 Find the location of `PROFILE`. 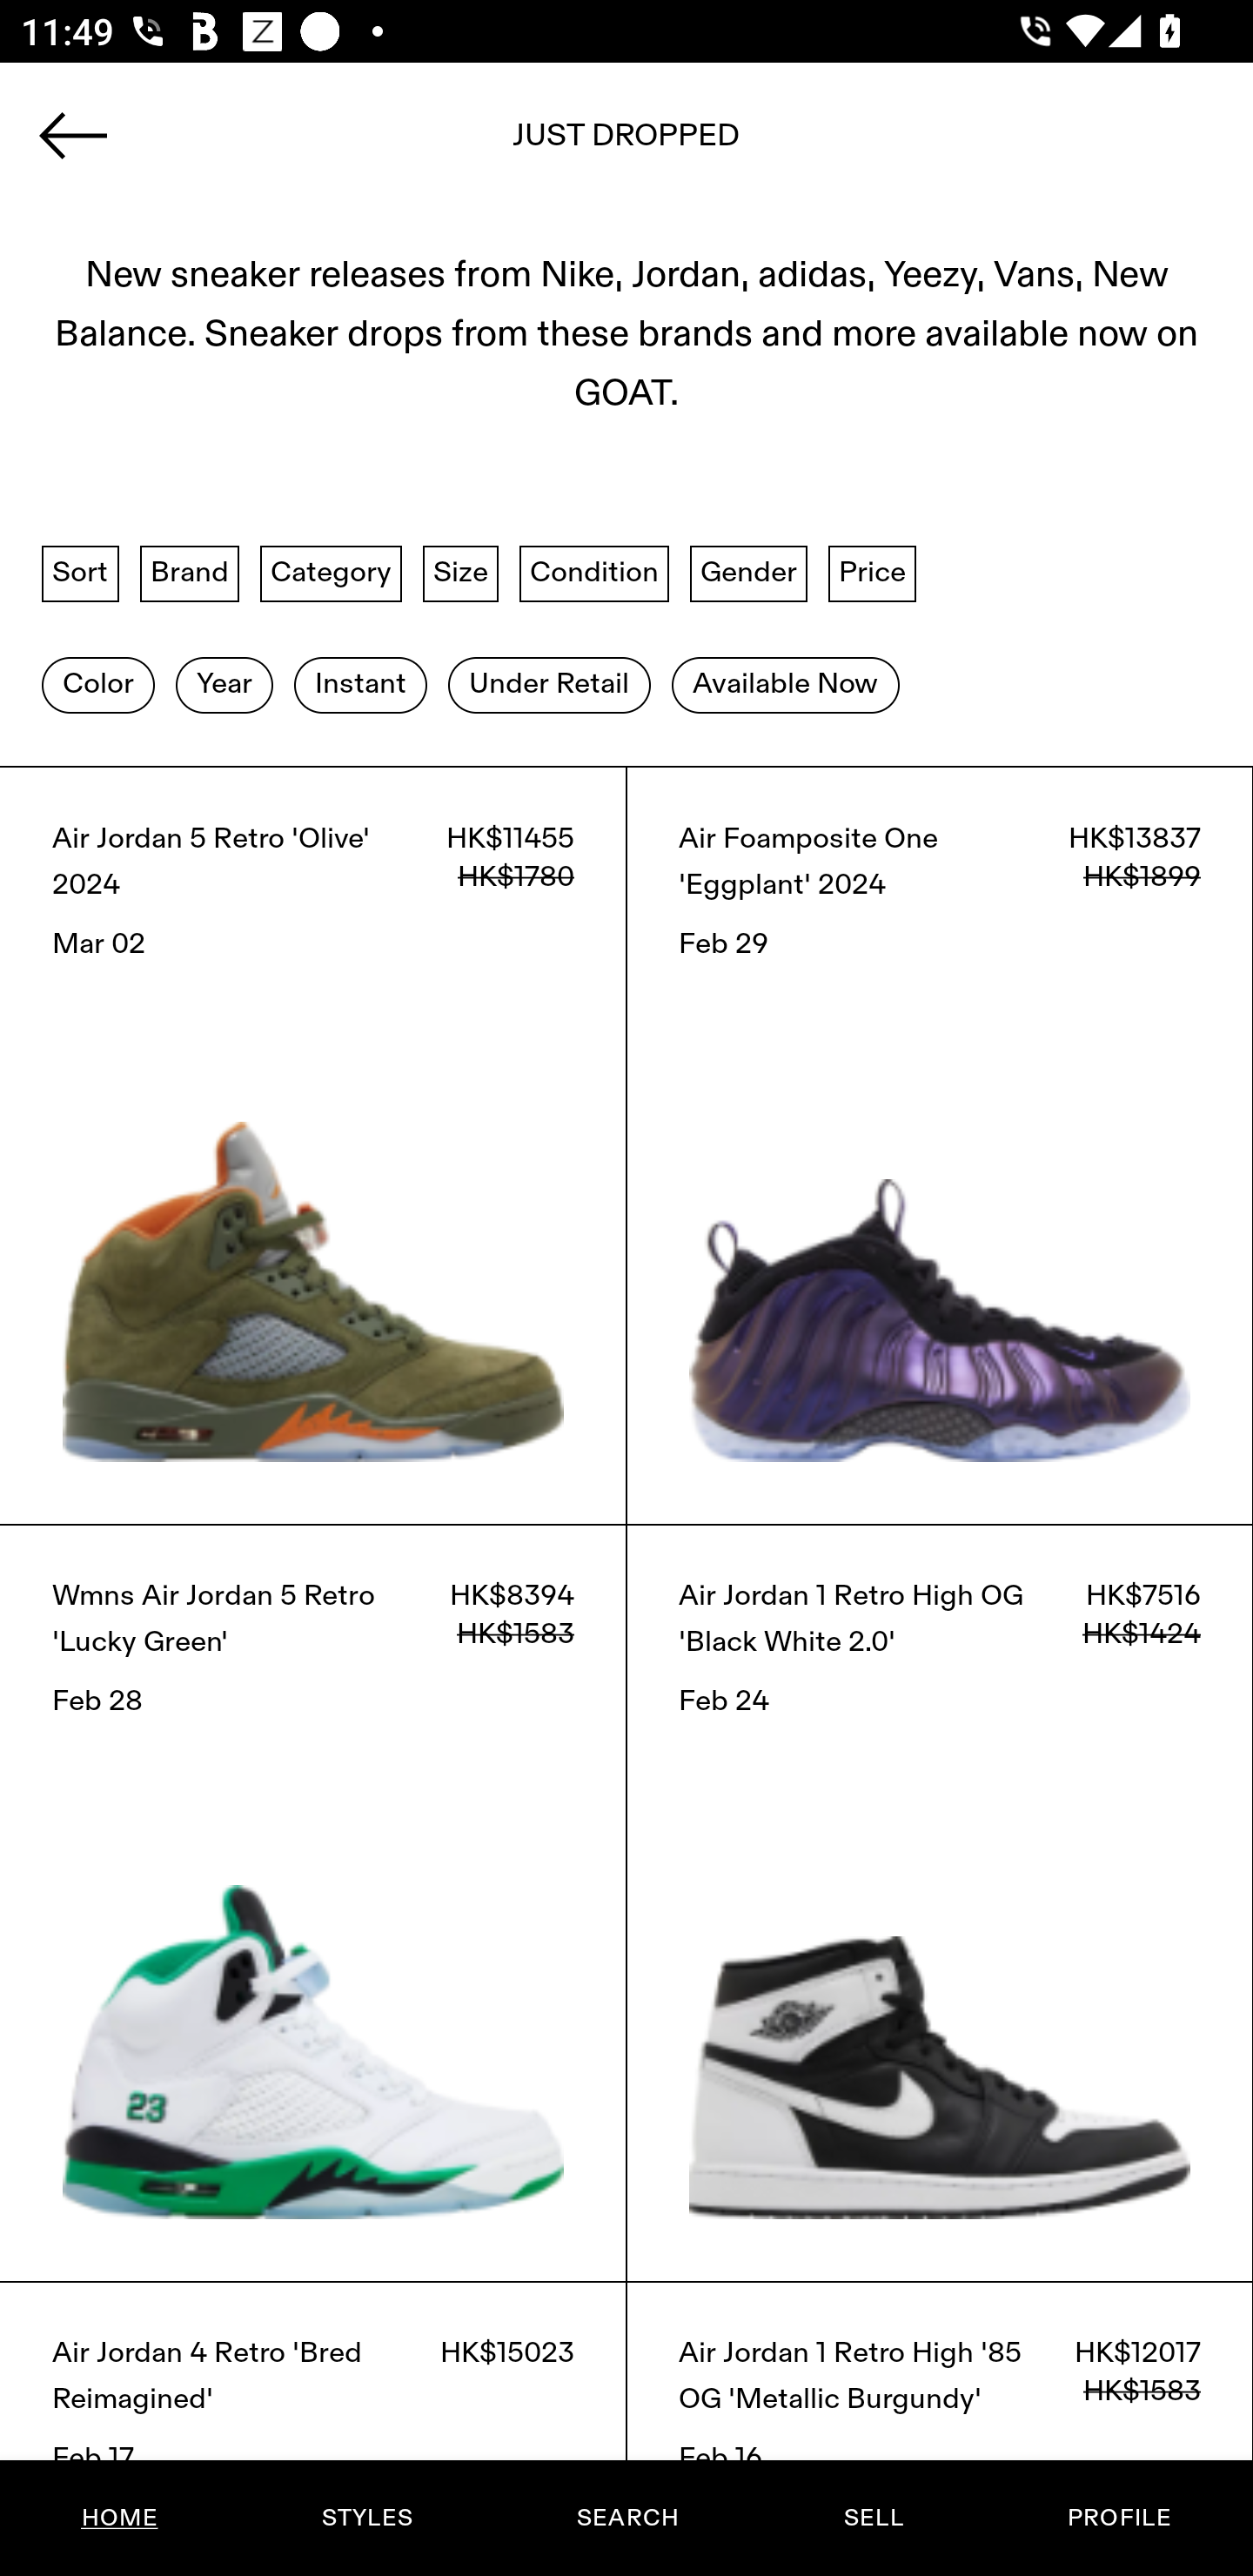

PROFILE is located at coordinates (1119, 2518).